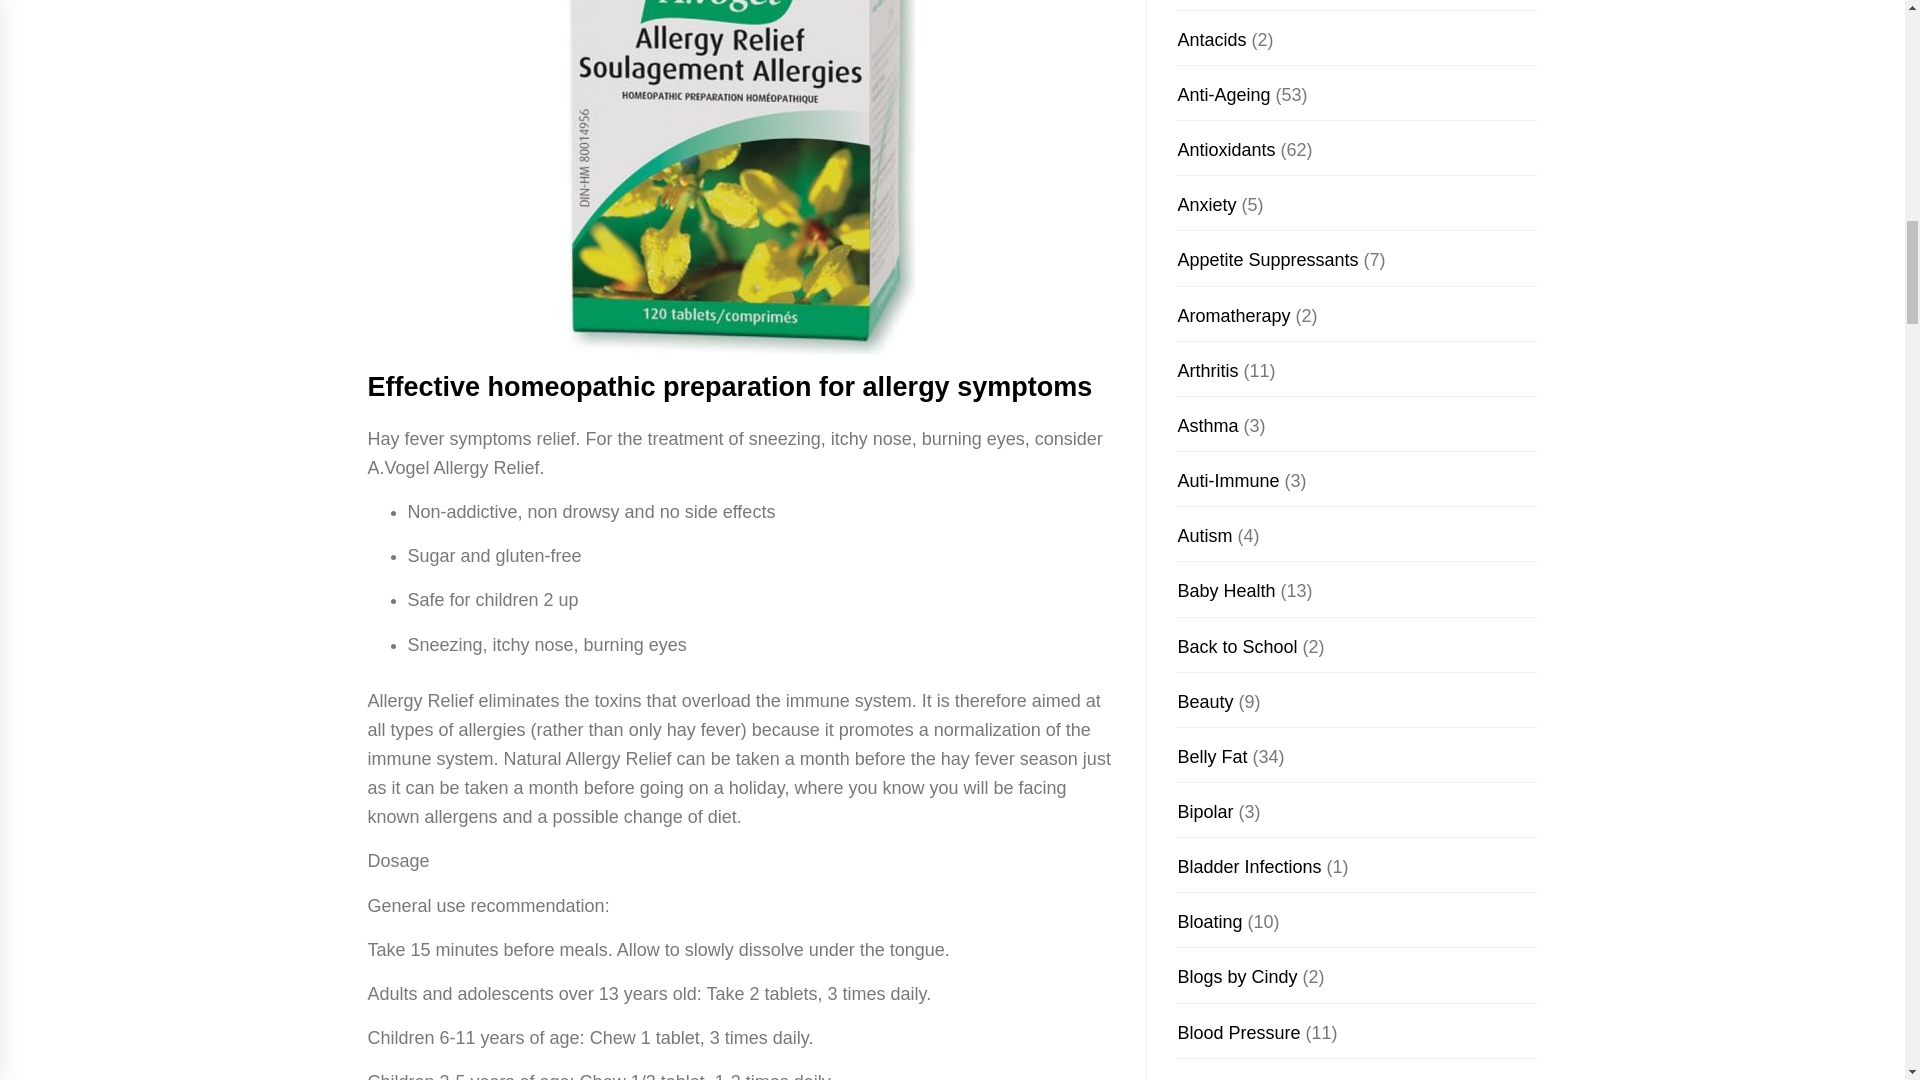  I want to click on Antioxidants, so click(1225, 150).